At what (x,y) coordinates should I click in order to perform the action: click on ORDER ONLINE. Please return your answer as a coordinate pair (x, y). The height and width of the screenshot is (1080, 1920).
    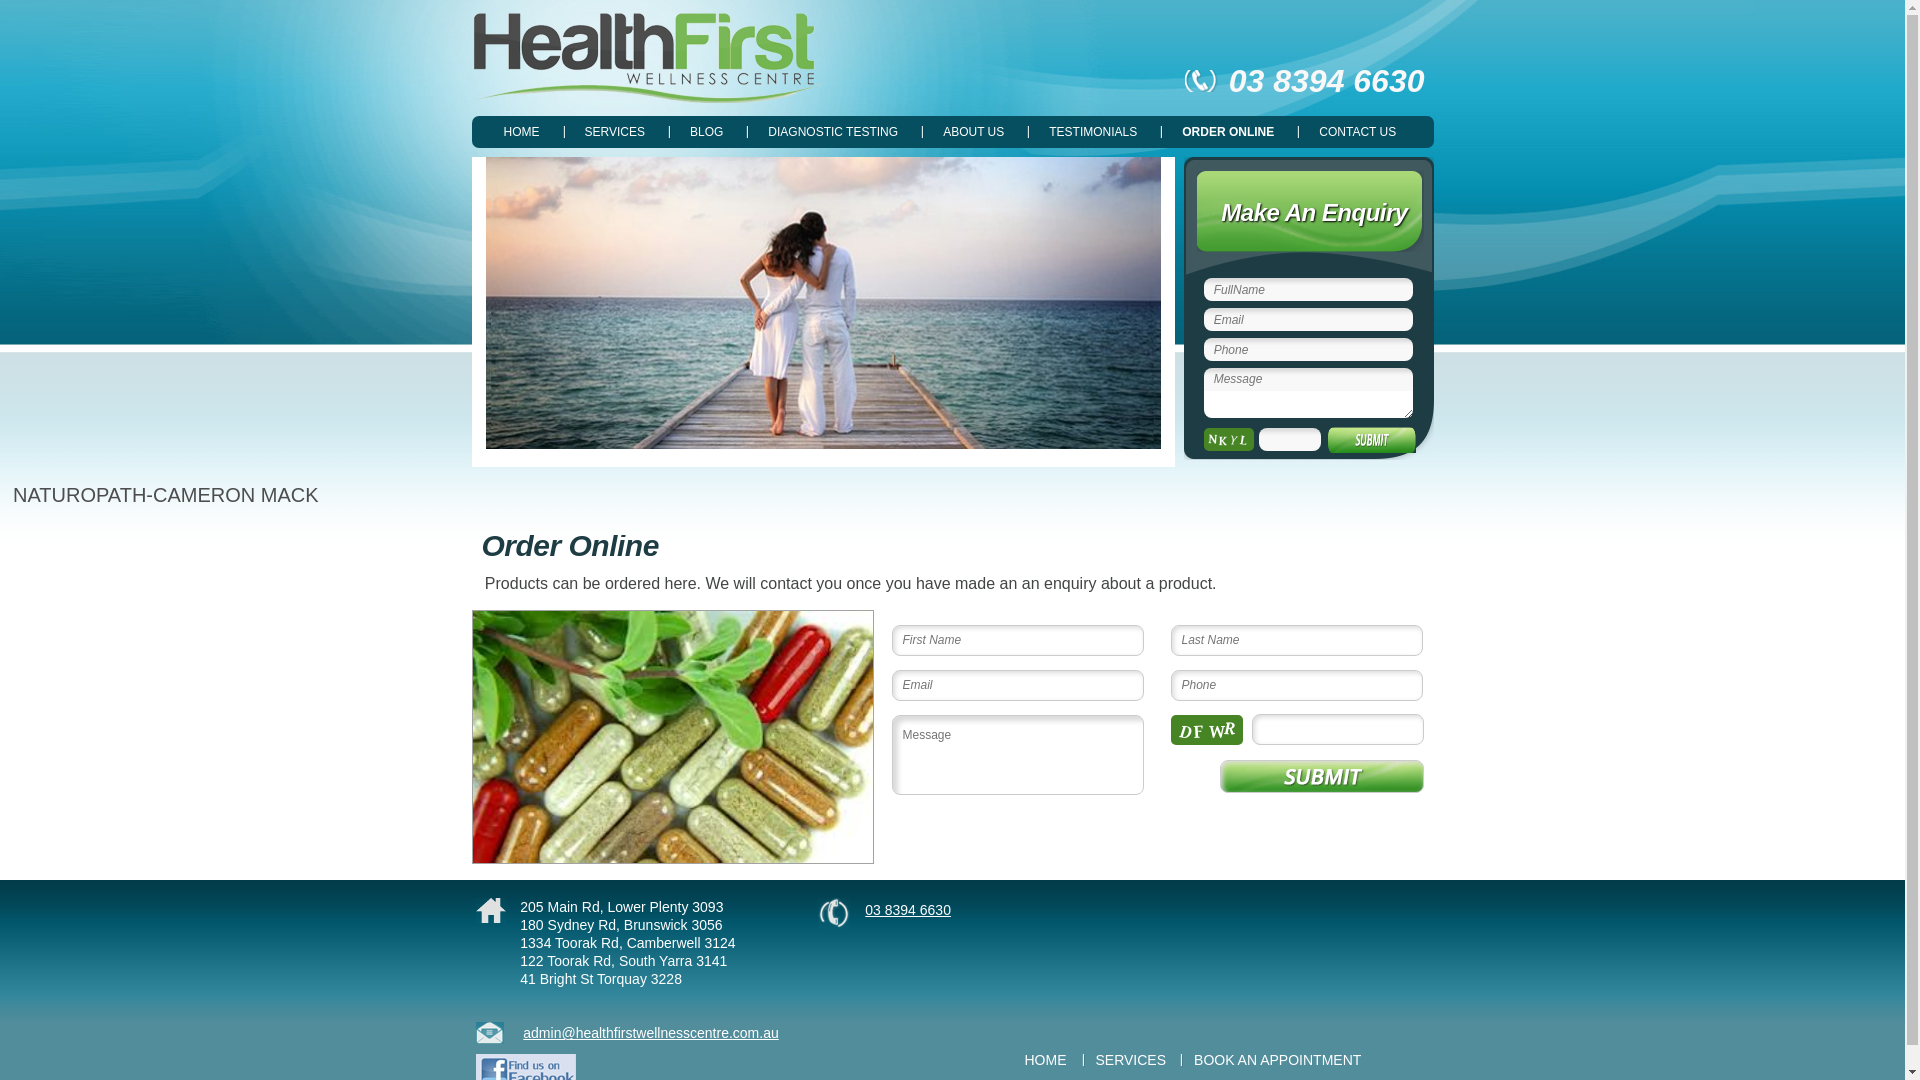
    Looking at the image, I should click on (1228, 132).